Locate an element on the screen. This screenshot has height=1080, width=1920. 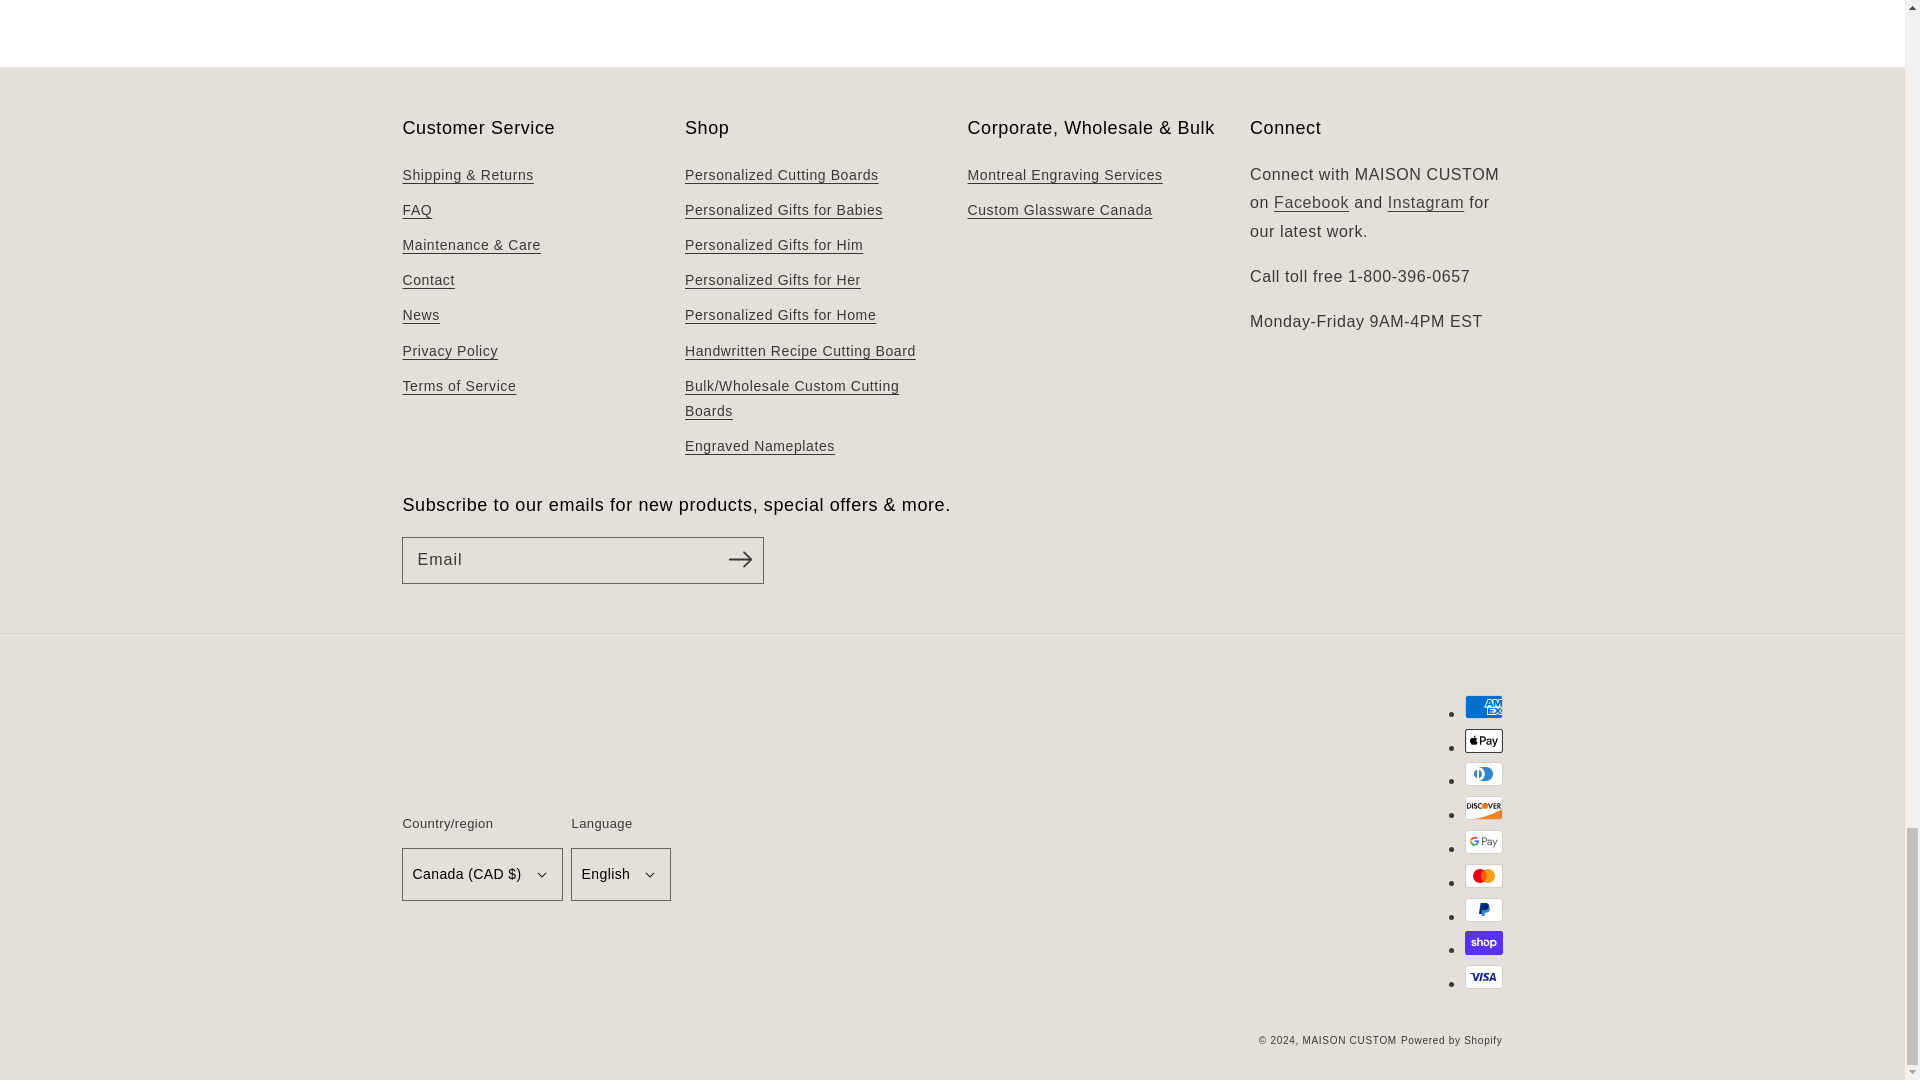
Apple Pay is located at coordinates (1482, 740).